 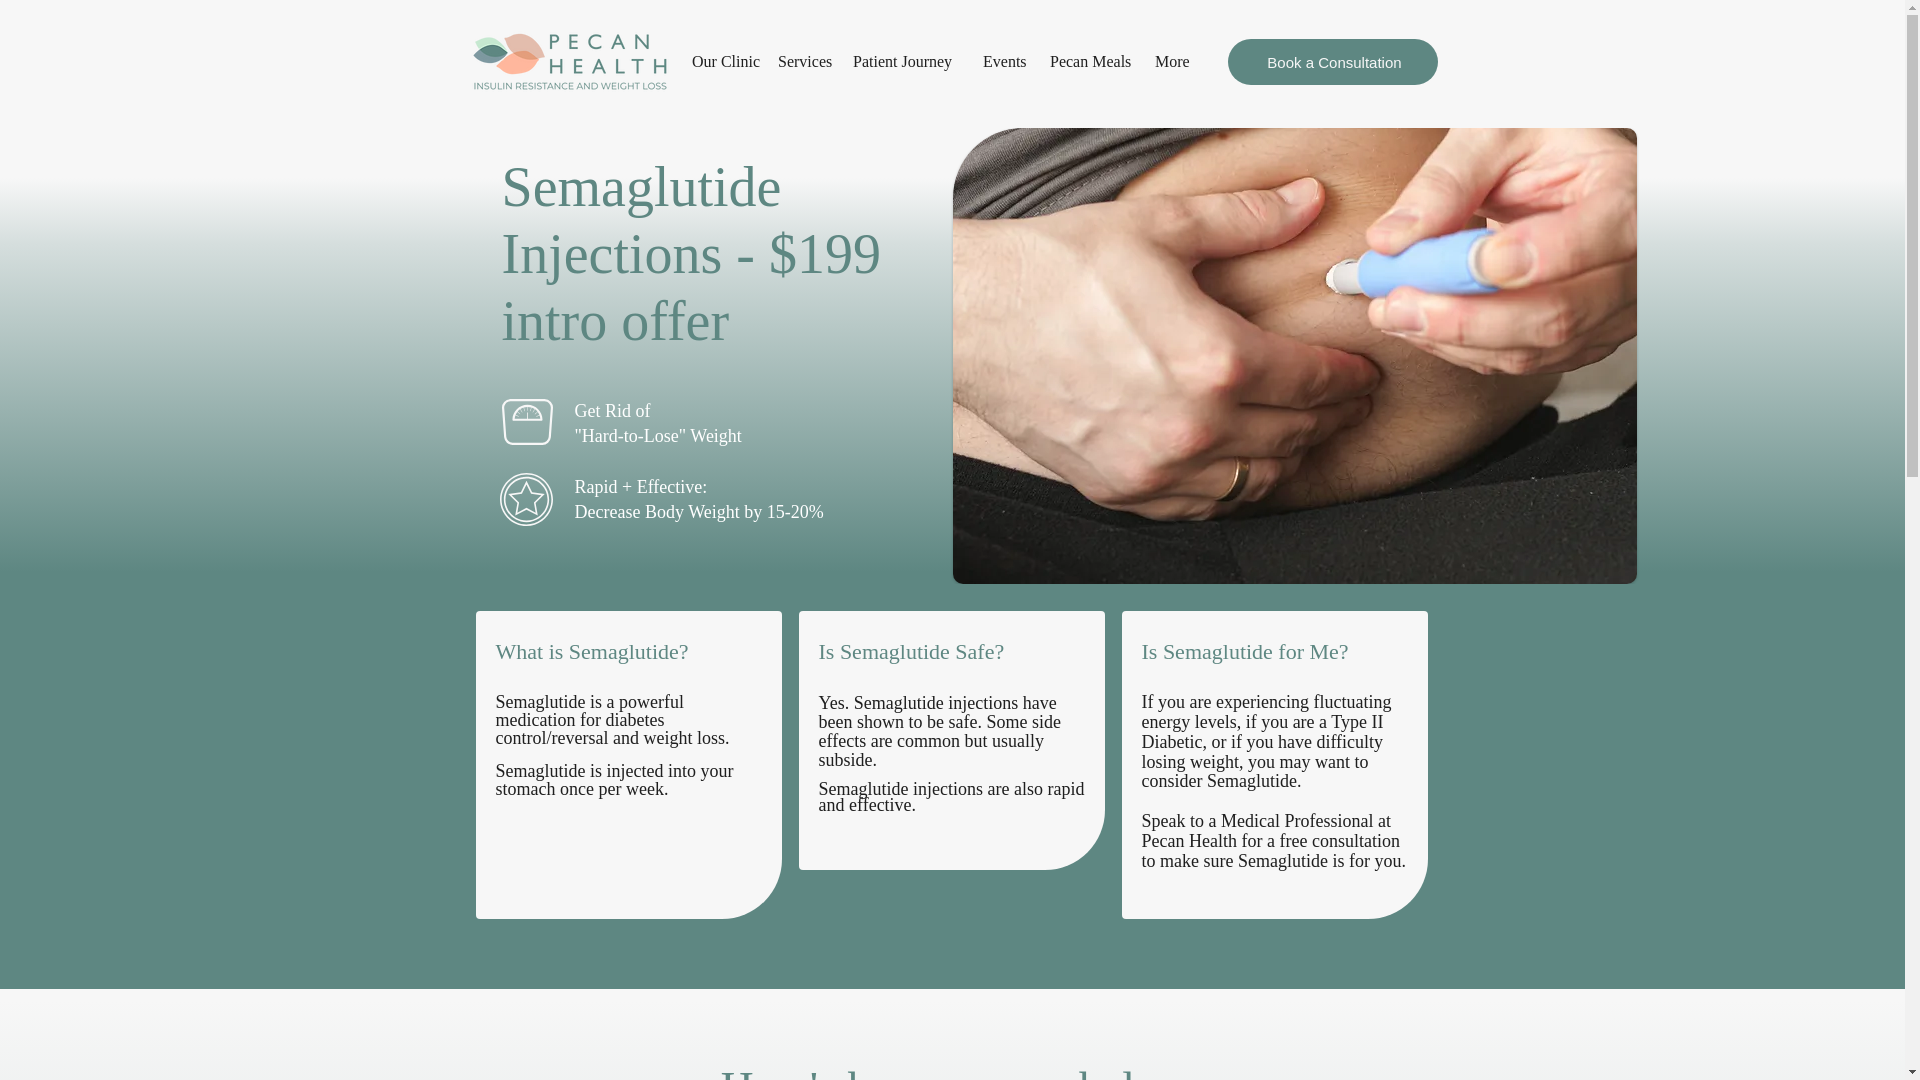 I want to click on Our Clinic, so click(x=724, y=62).